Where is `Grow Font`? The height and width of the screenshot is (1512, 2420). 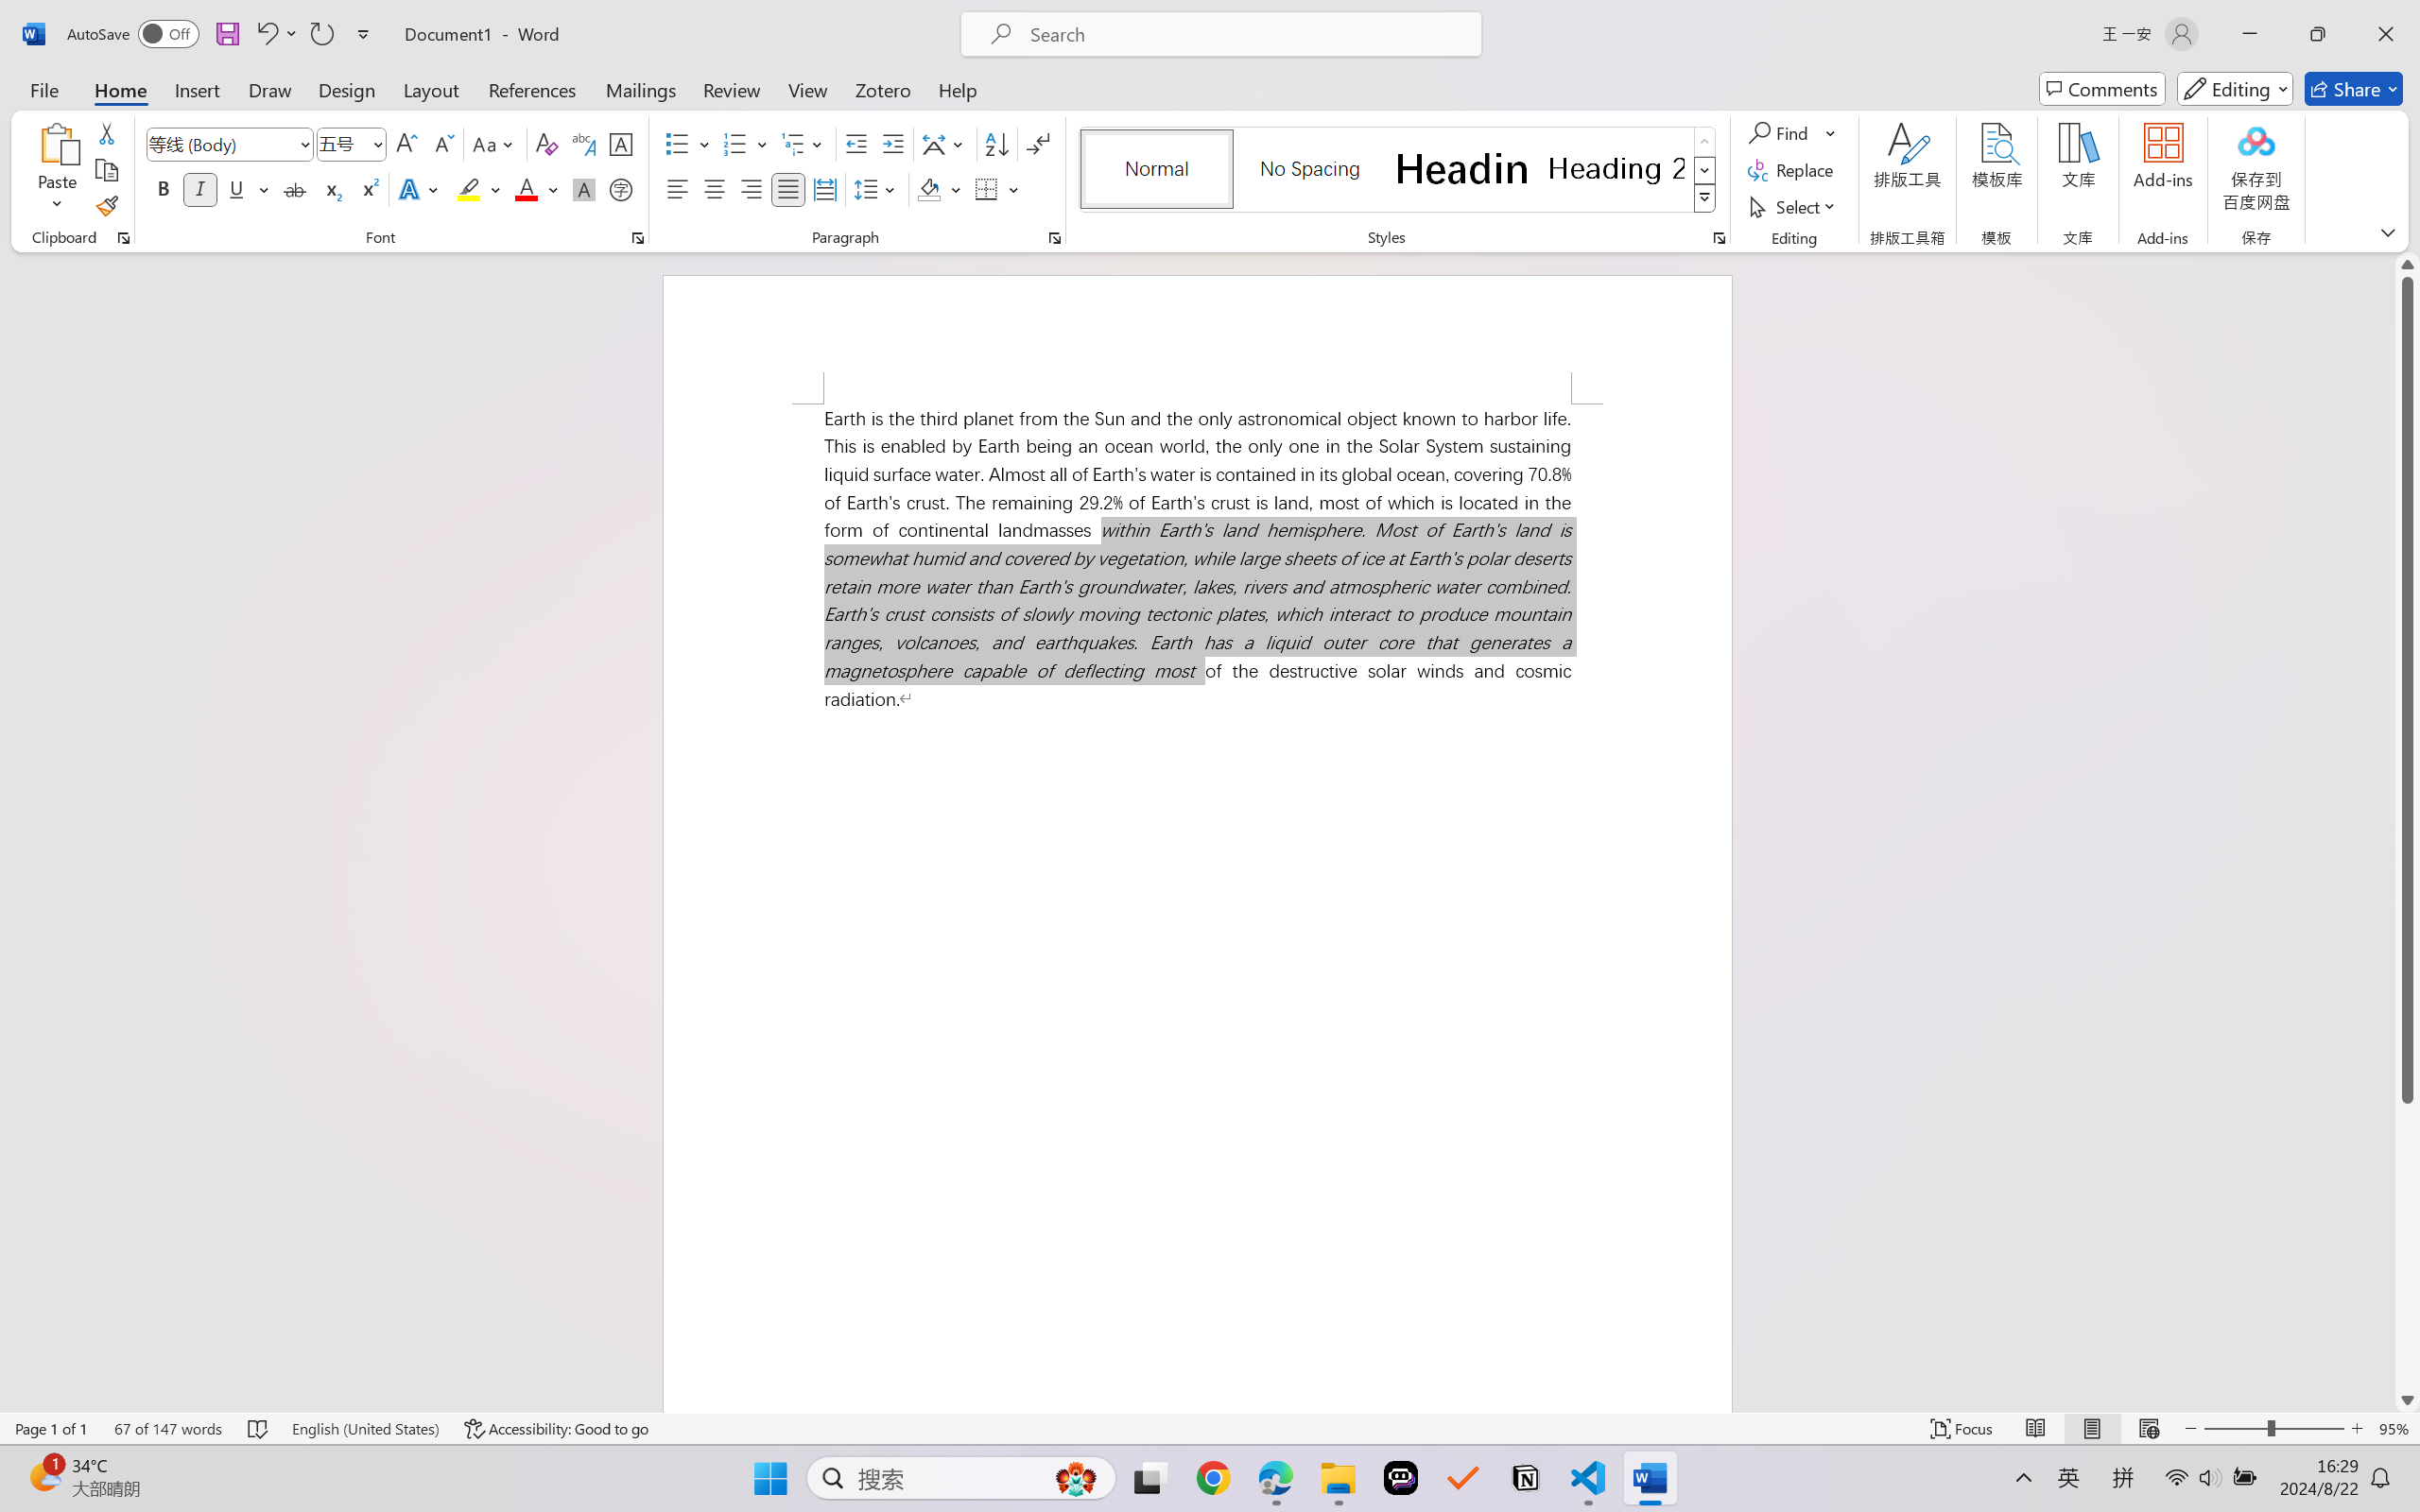 Grow Font is located at coordinates (406, 144).